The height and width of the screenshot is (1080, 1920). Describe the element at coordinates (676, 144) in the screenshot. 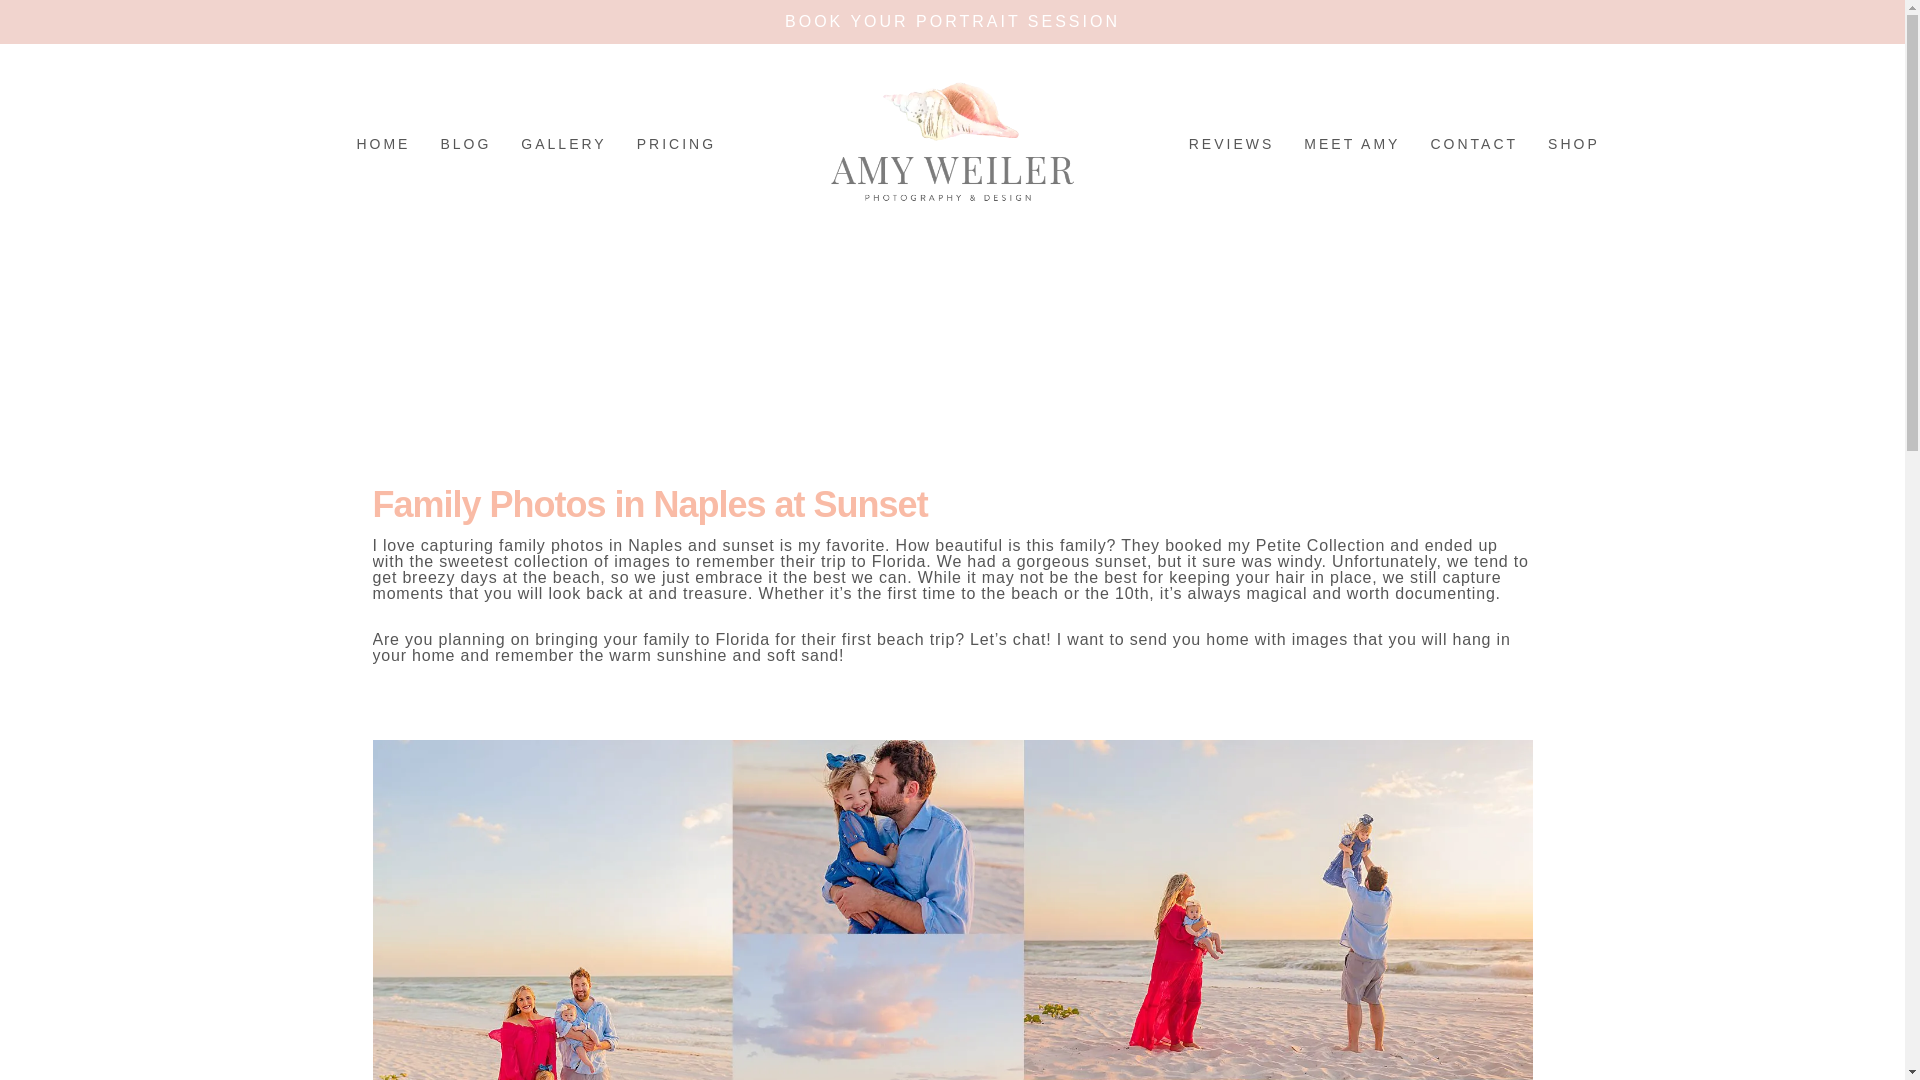

I see `PRICING` at that location.